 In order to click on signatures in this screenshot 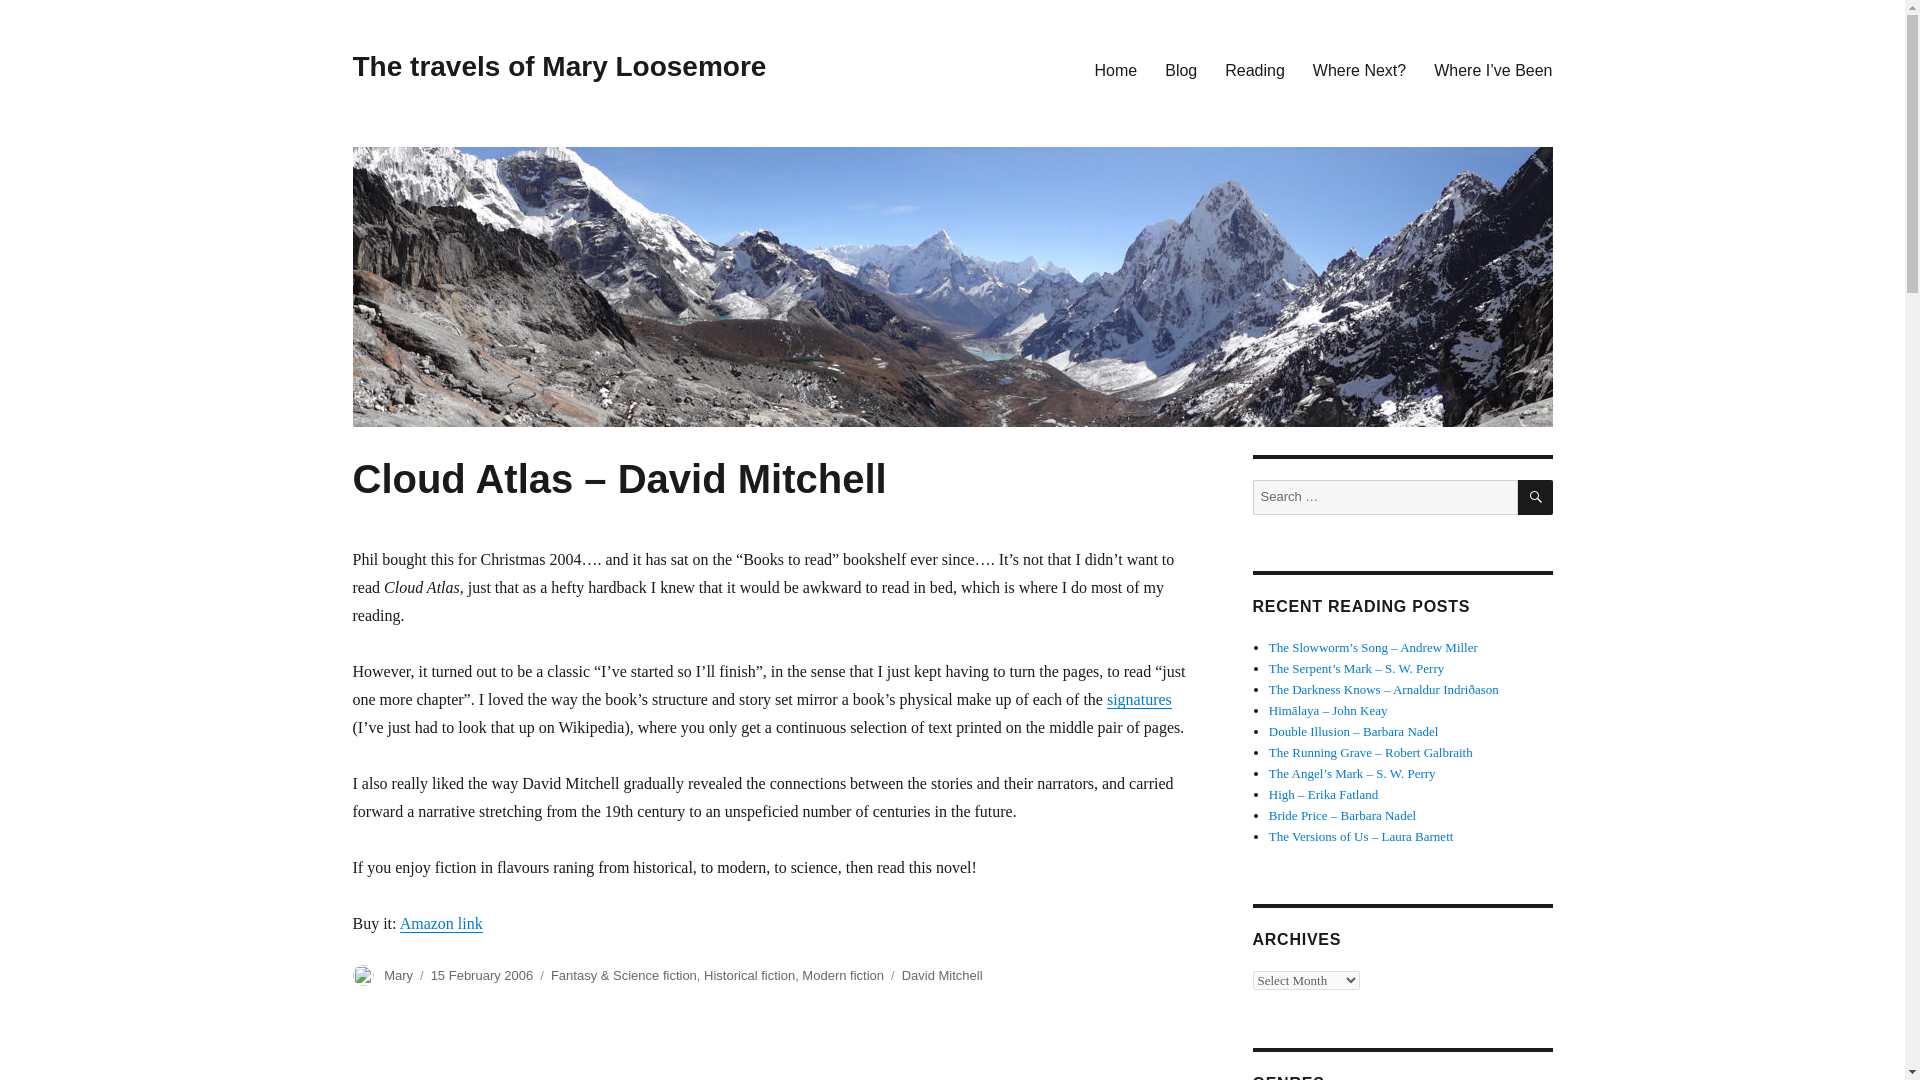, I will do `click(1139, 700)`.